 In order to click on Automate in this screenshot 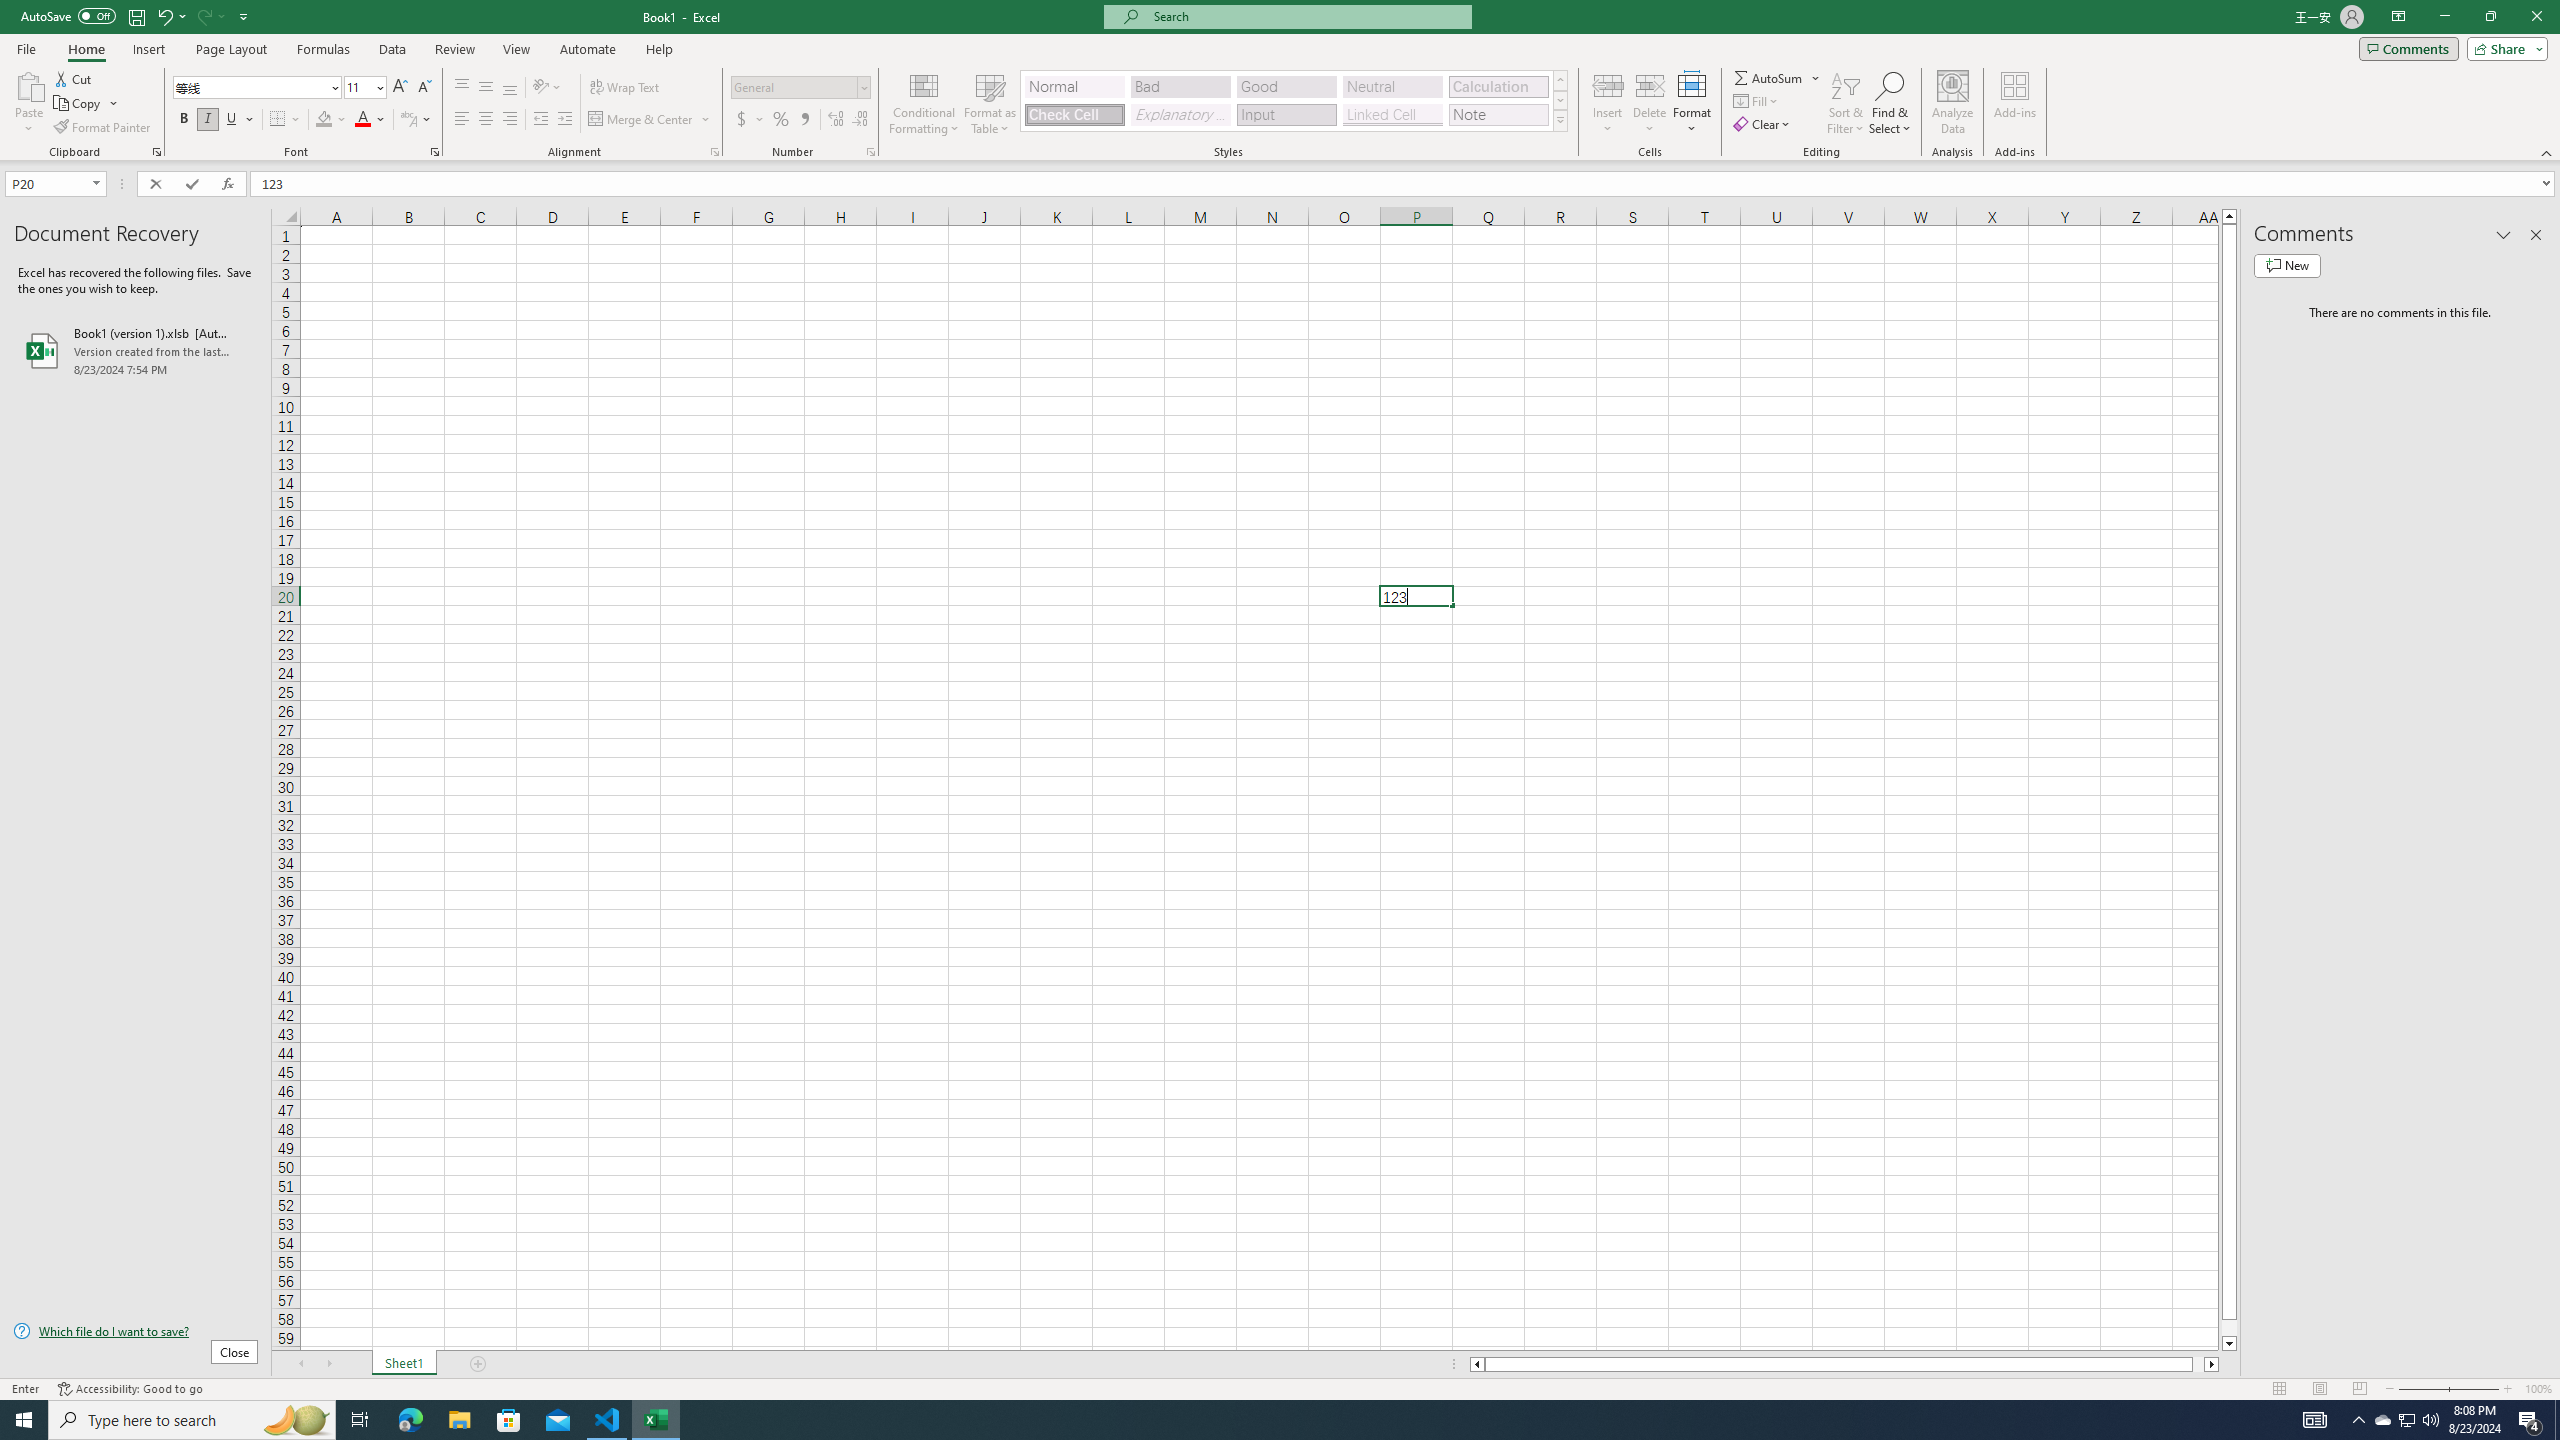, I will do `click(588, 49)`.